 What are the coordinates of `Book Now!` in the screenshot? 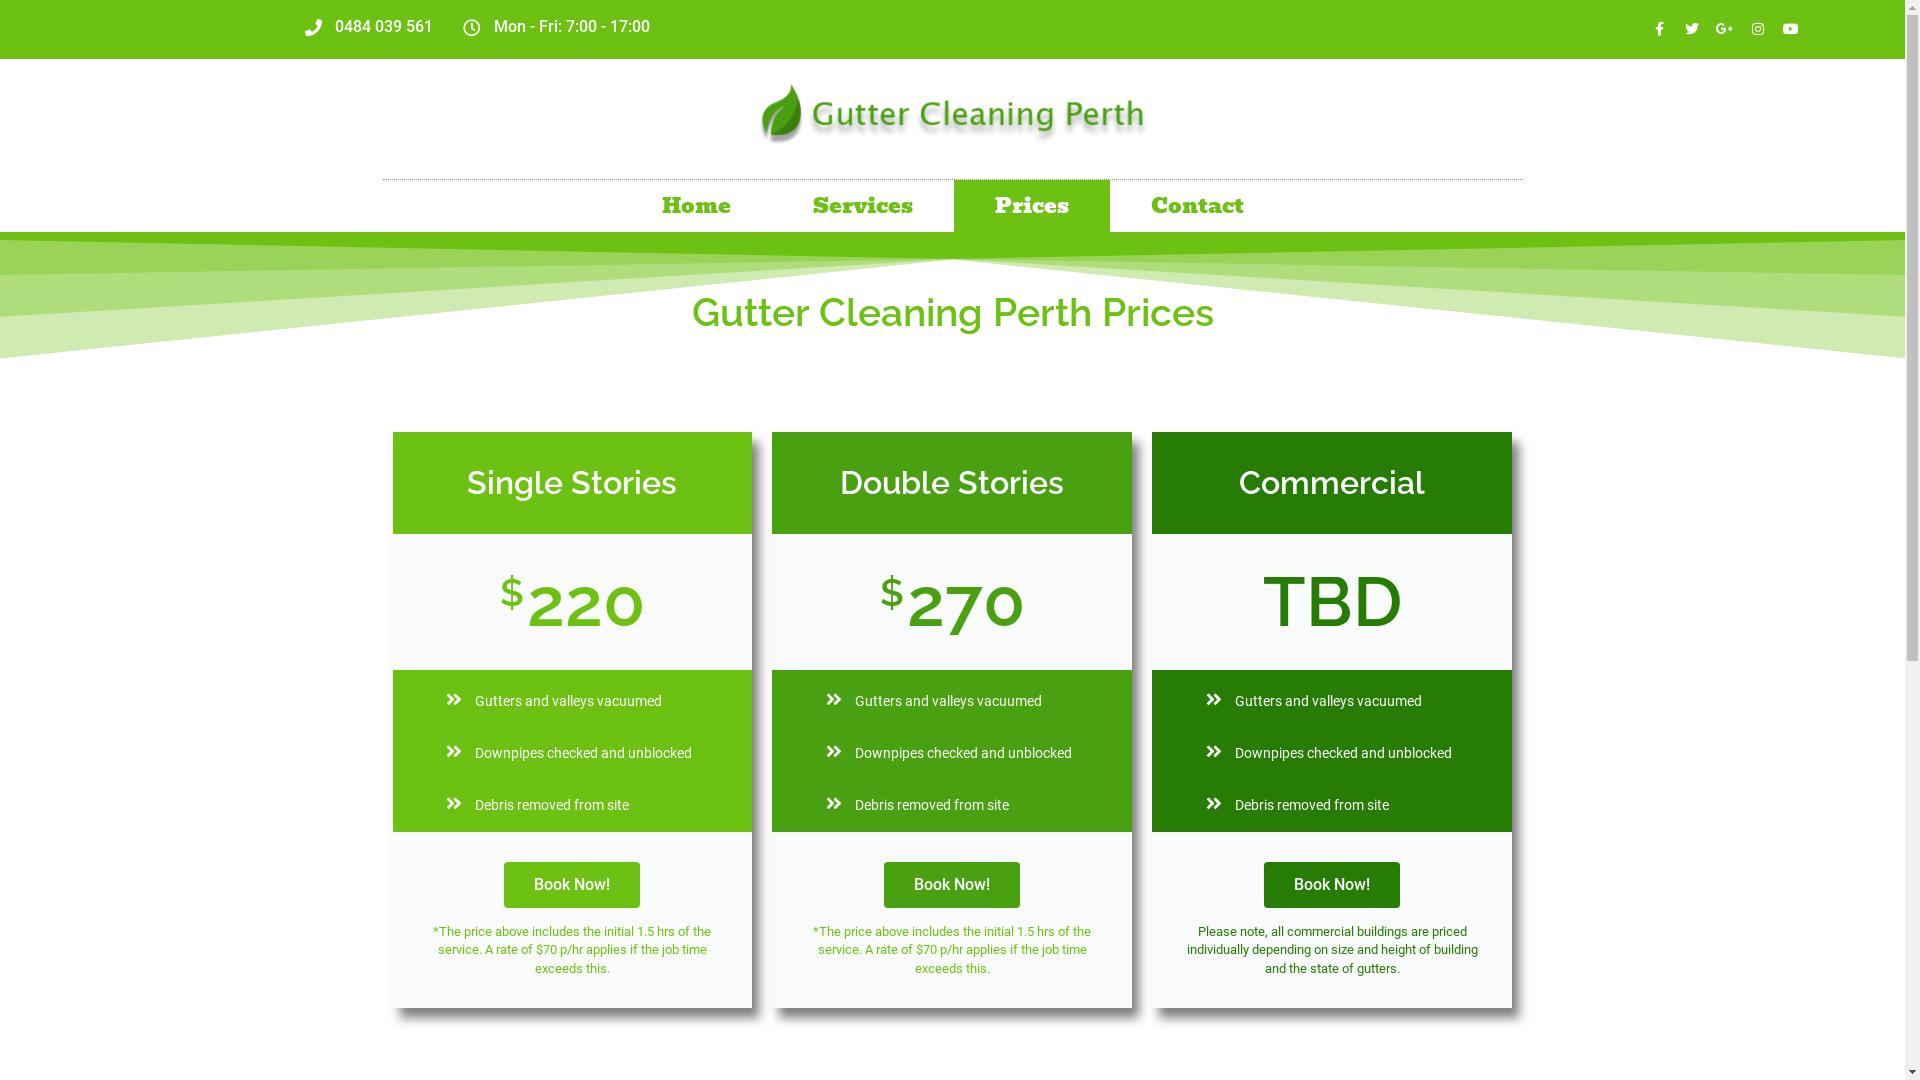 It's located at (572, 885).